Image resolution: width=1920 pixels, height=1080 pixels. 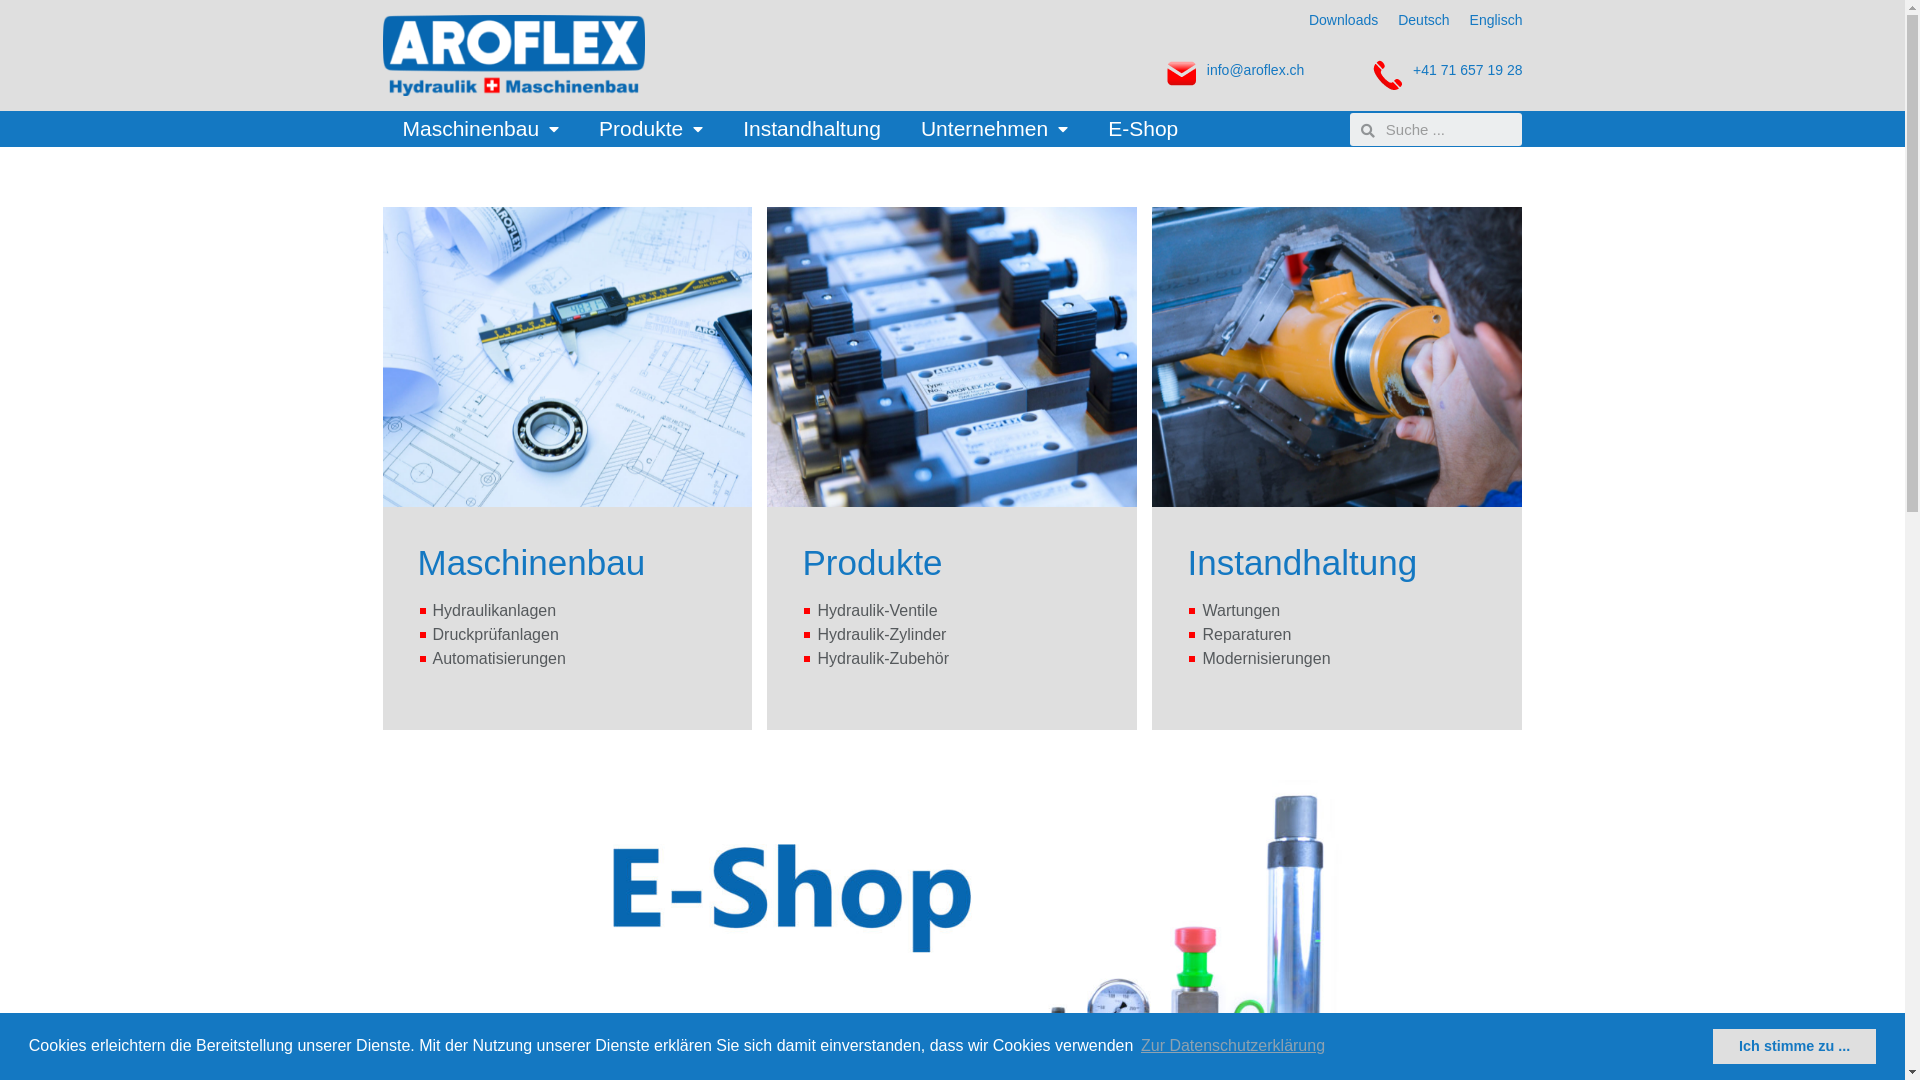 What do you see at coordinates (480, 129) in the screenshot?
I see `Maschinenbau` at bounding box center [480, 129].